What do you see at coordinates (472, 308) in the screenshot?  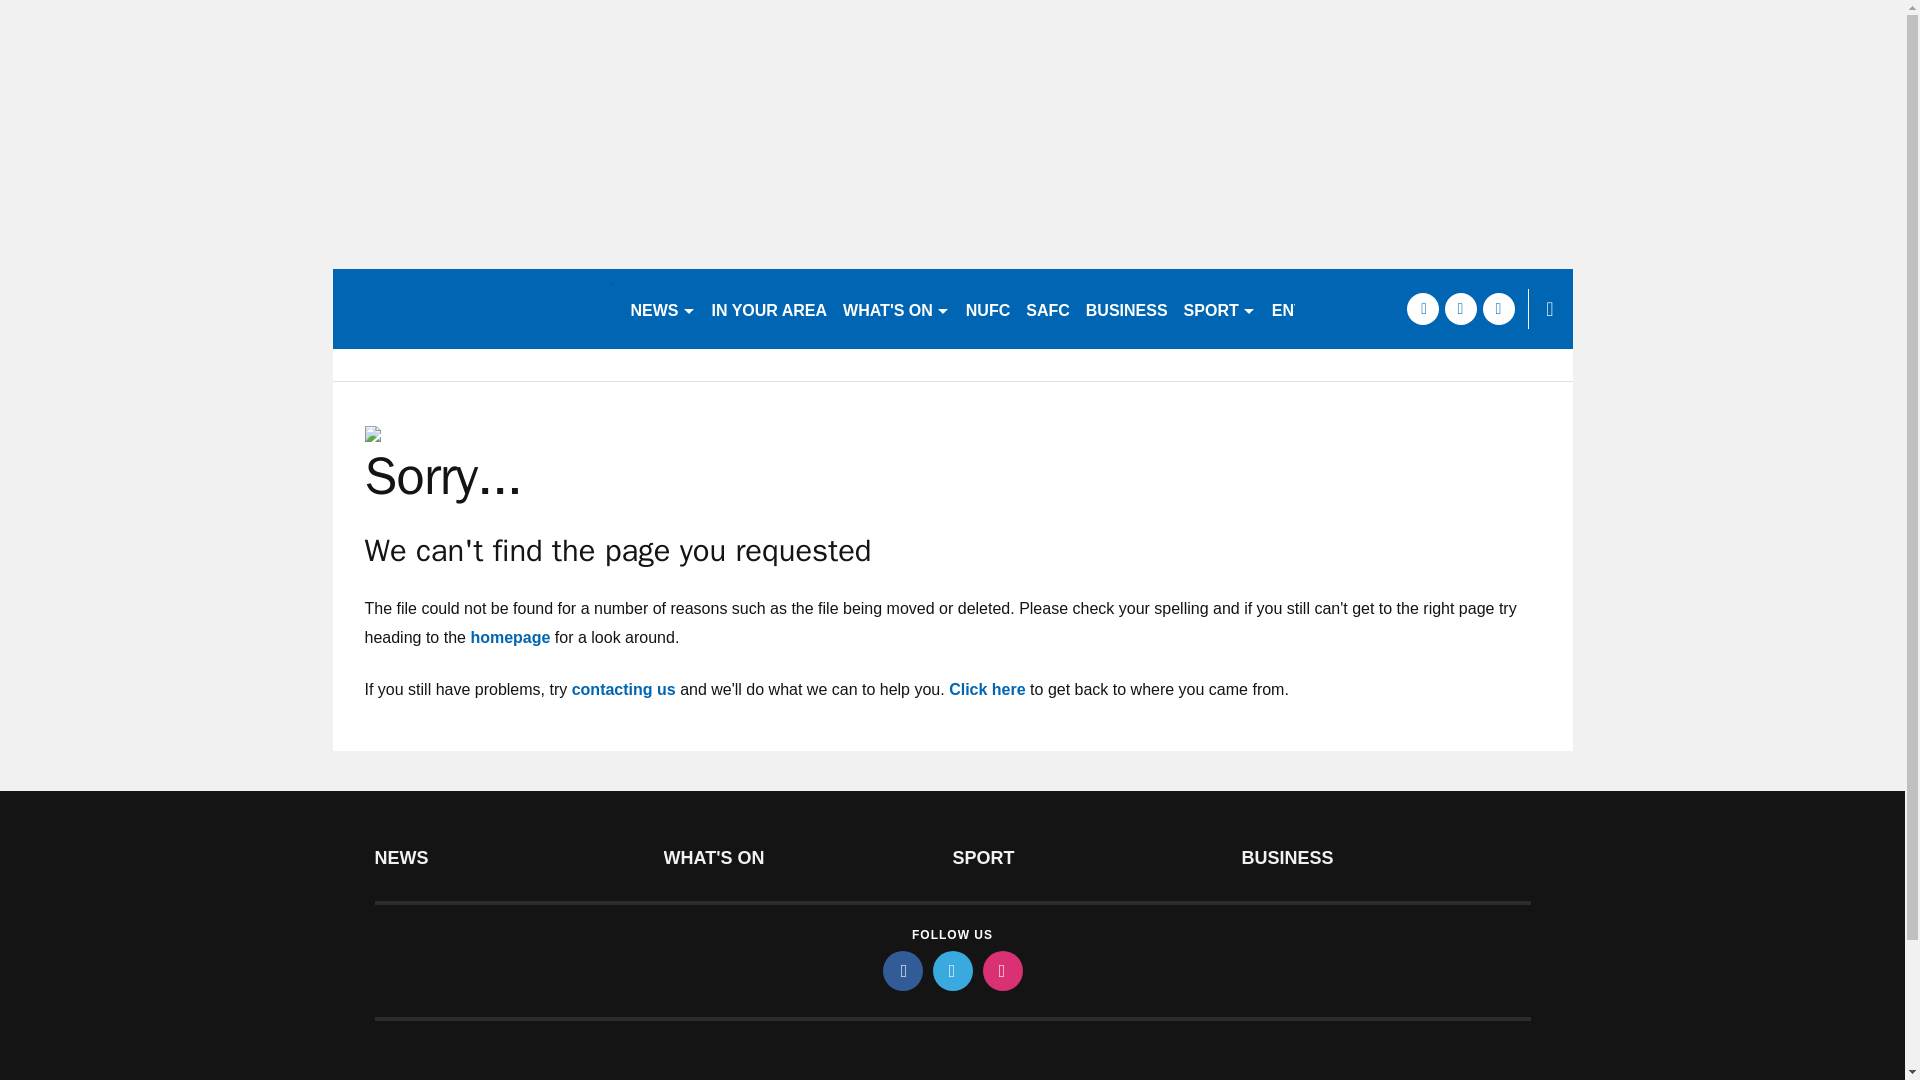 I see `nechronicle` at bounding box center [472, 308].